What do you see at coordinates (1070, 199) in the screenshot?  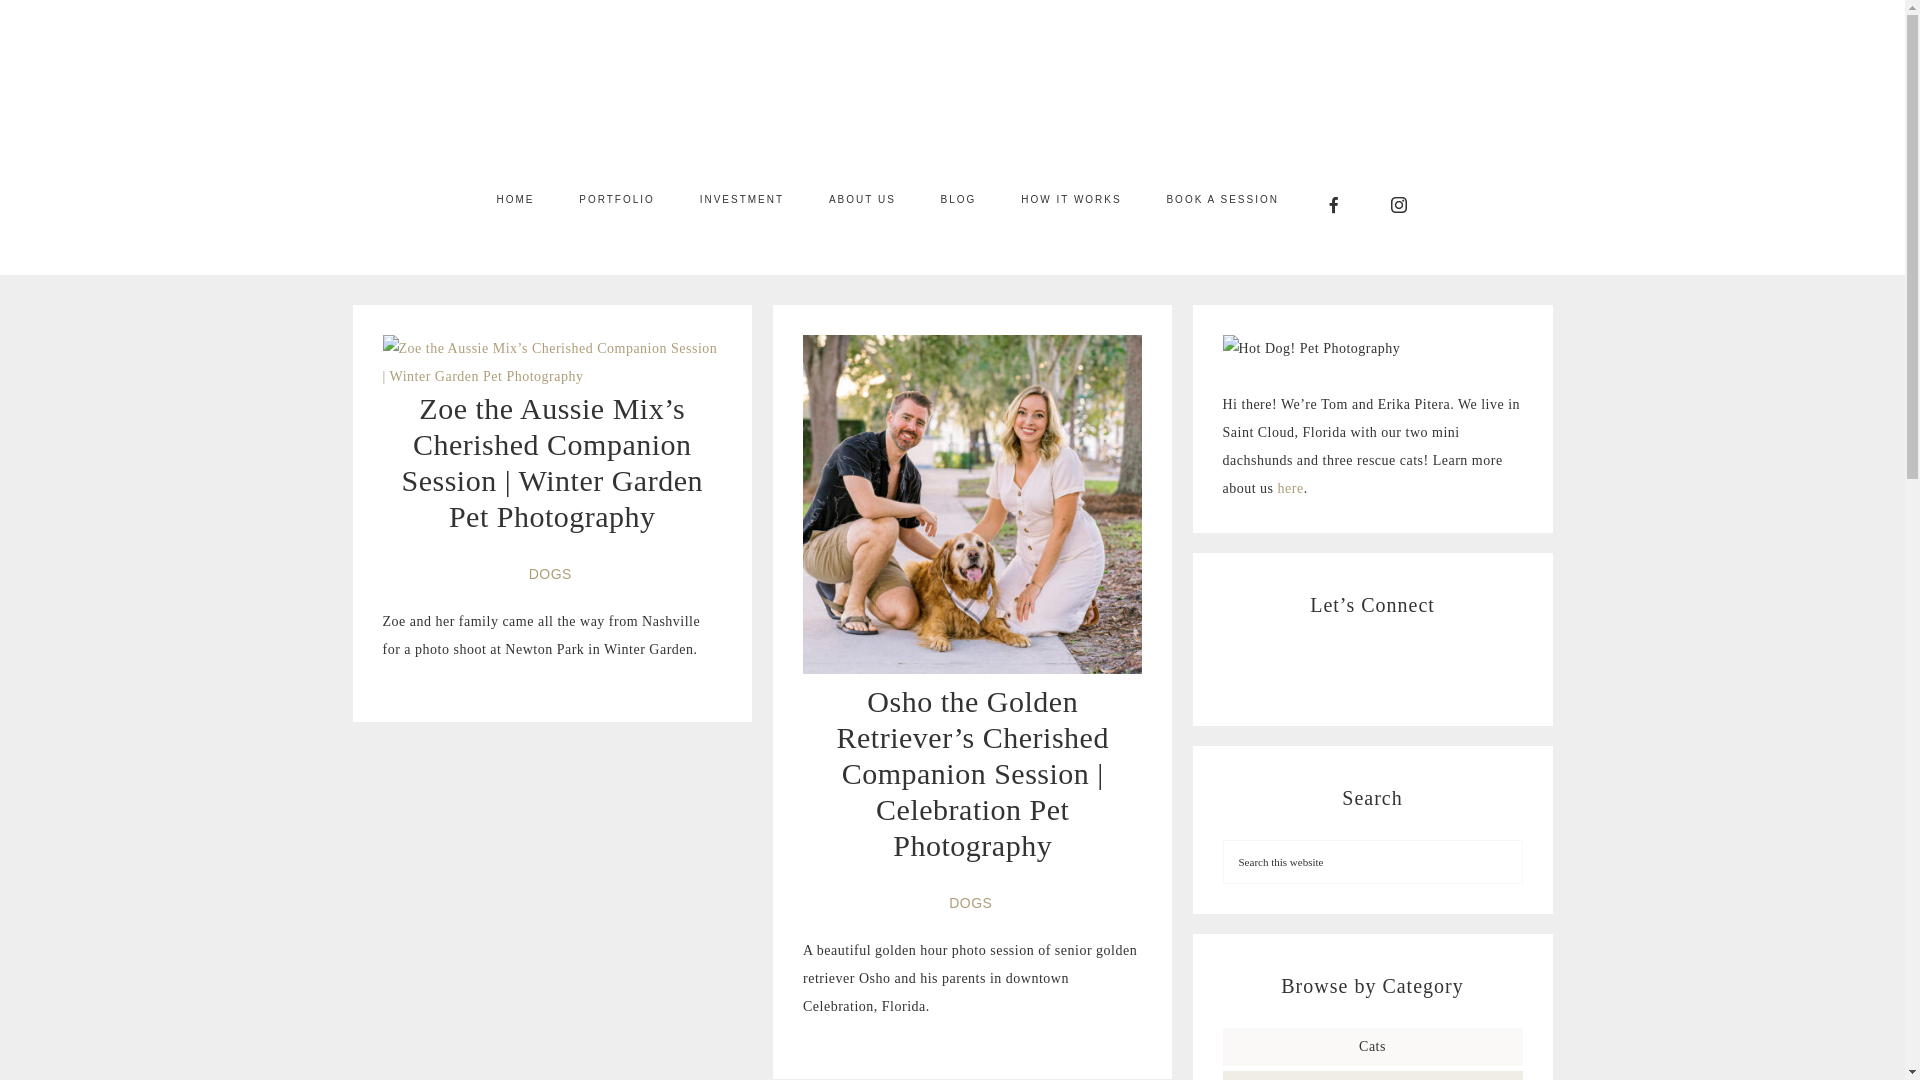 I see `HOW IT WORKS` at bounding box center [1070, 199].